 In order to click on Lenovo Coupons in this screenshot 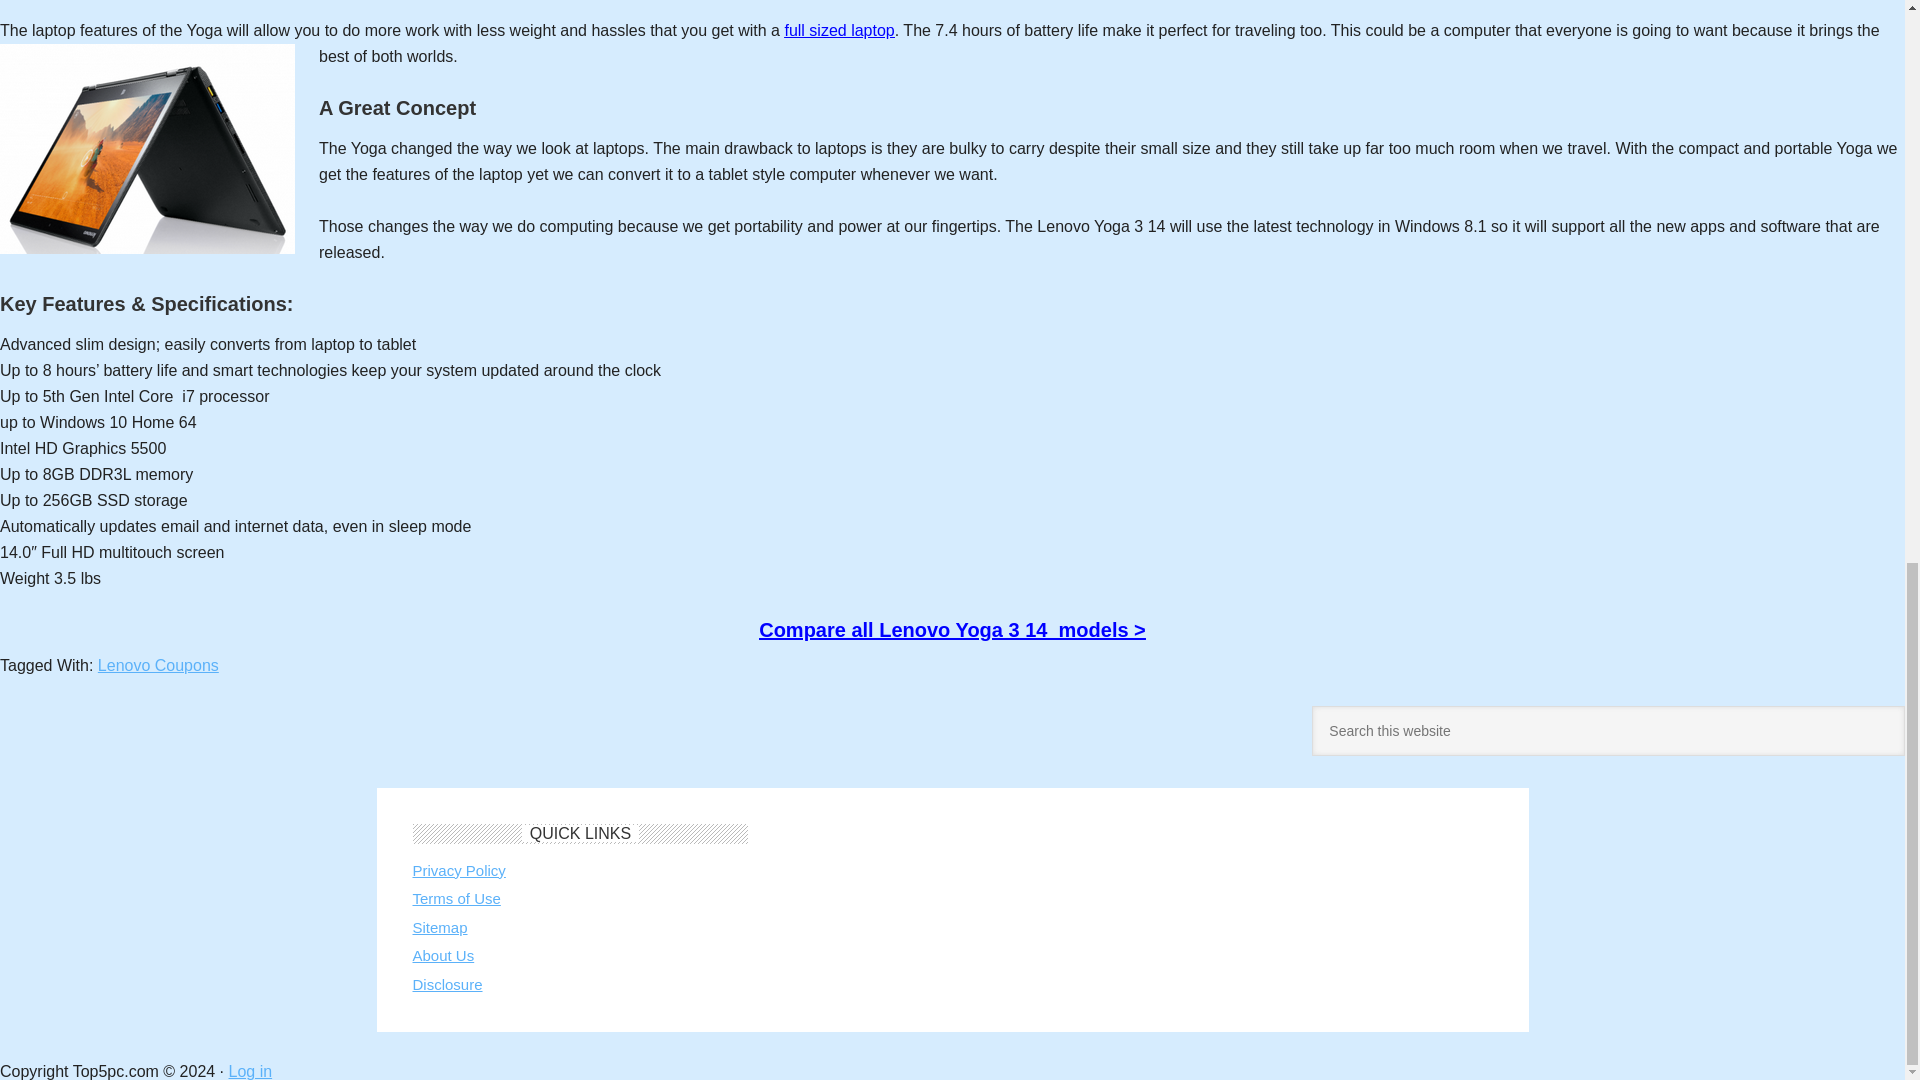, I will do `click(158, 664)`.